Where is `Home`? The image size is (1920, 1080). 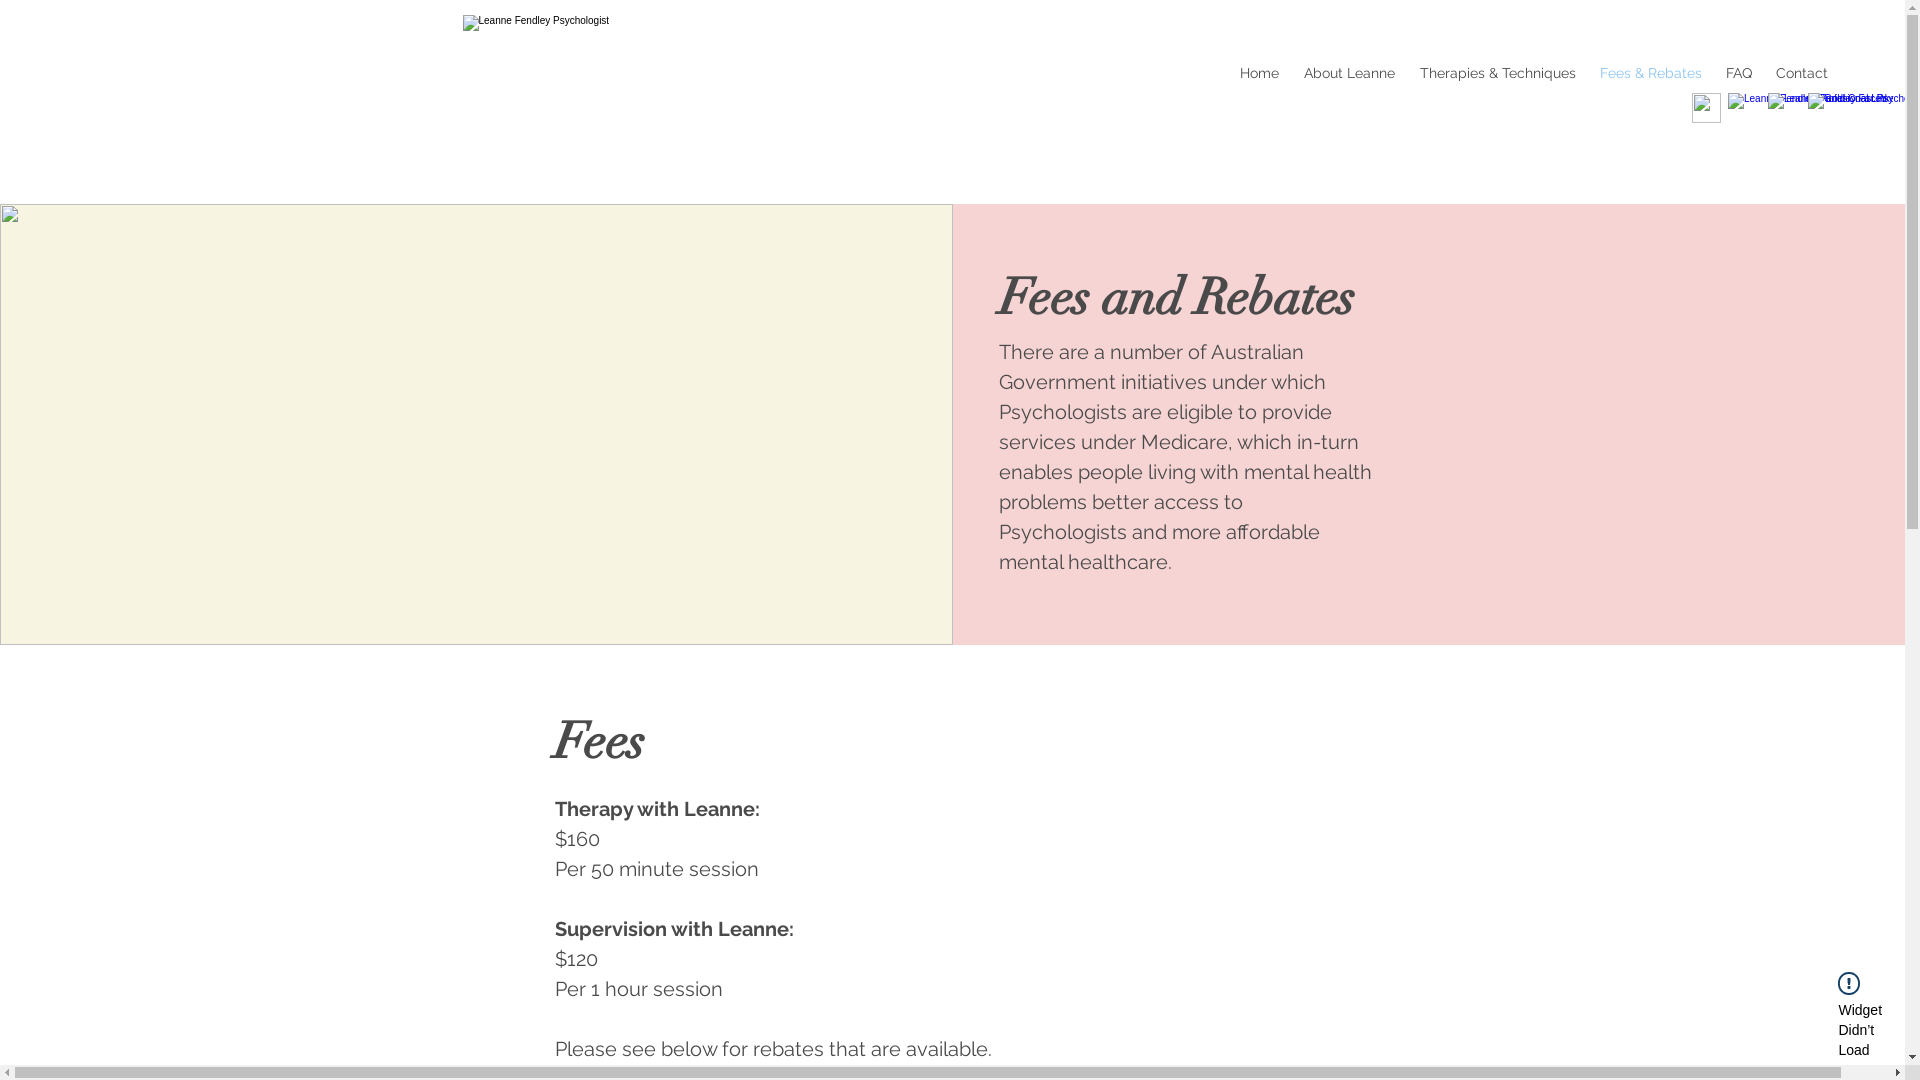
Home is located at coordinates (1257, 73).